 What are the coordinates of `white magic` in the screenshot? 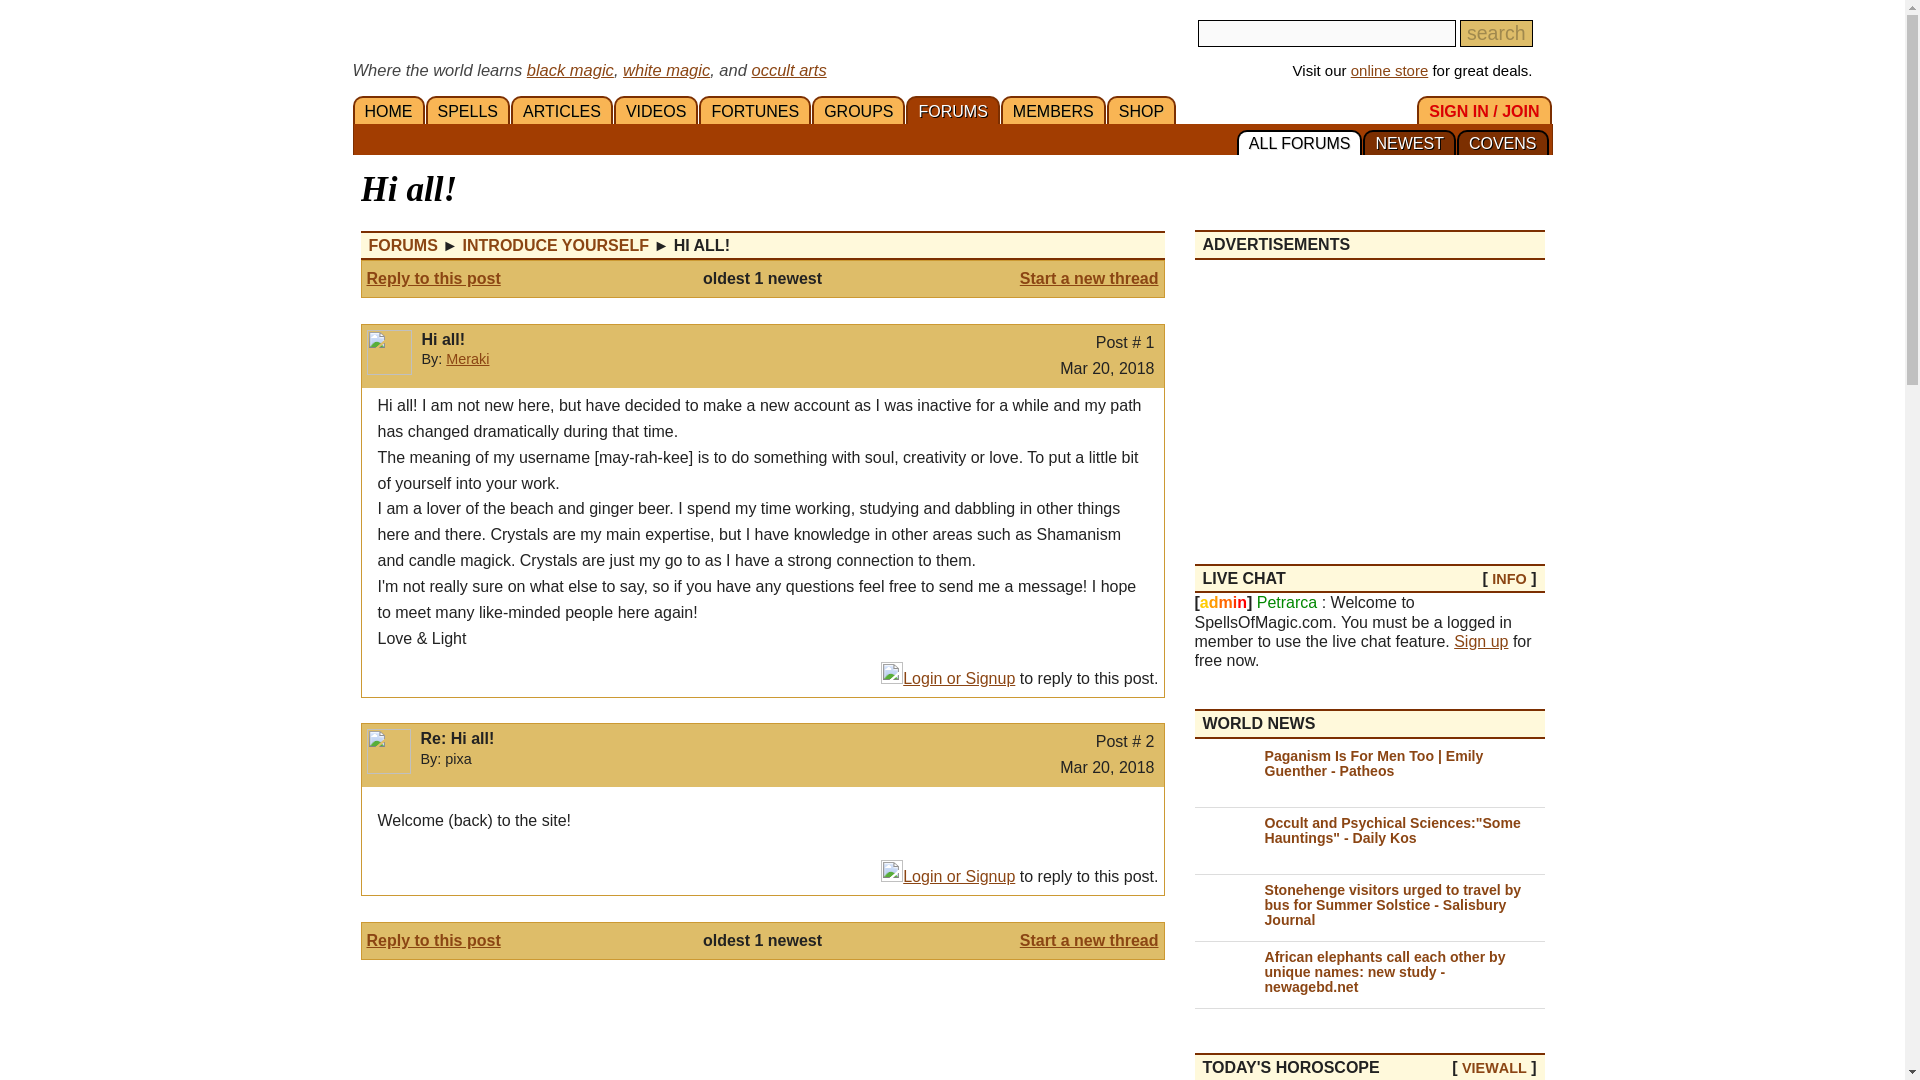 It's located at (666, 69).